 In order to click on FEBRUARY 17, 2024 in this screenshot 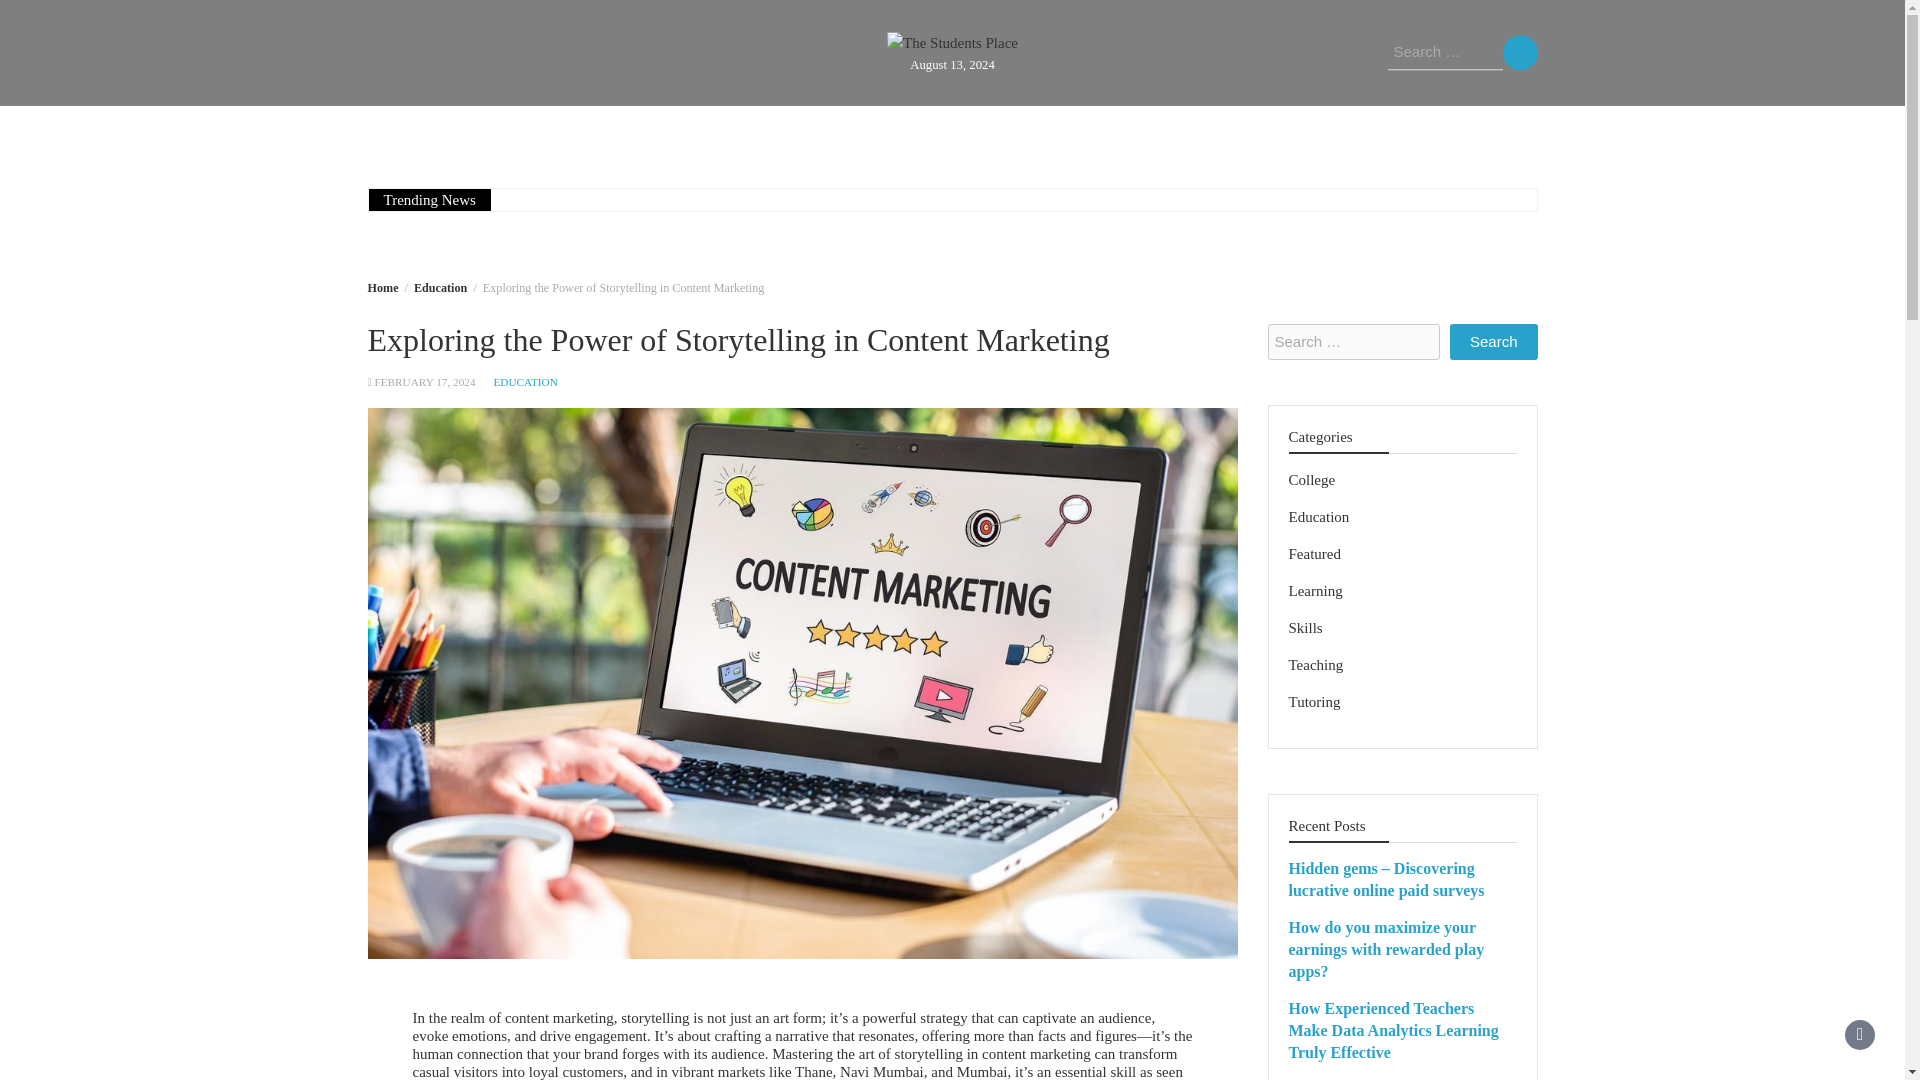, I will do `click(424, 381)`.